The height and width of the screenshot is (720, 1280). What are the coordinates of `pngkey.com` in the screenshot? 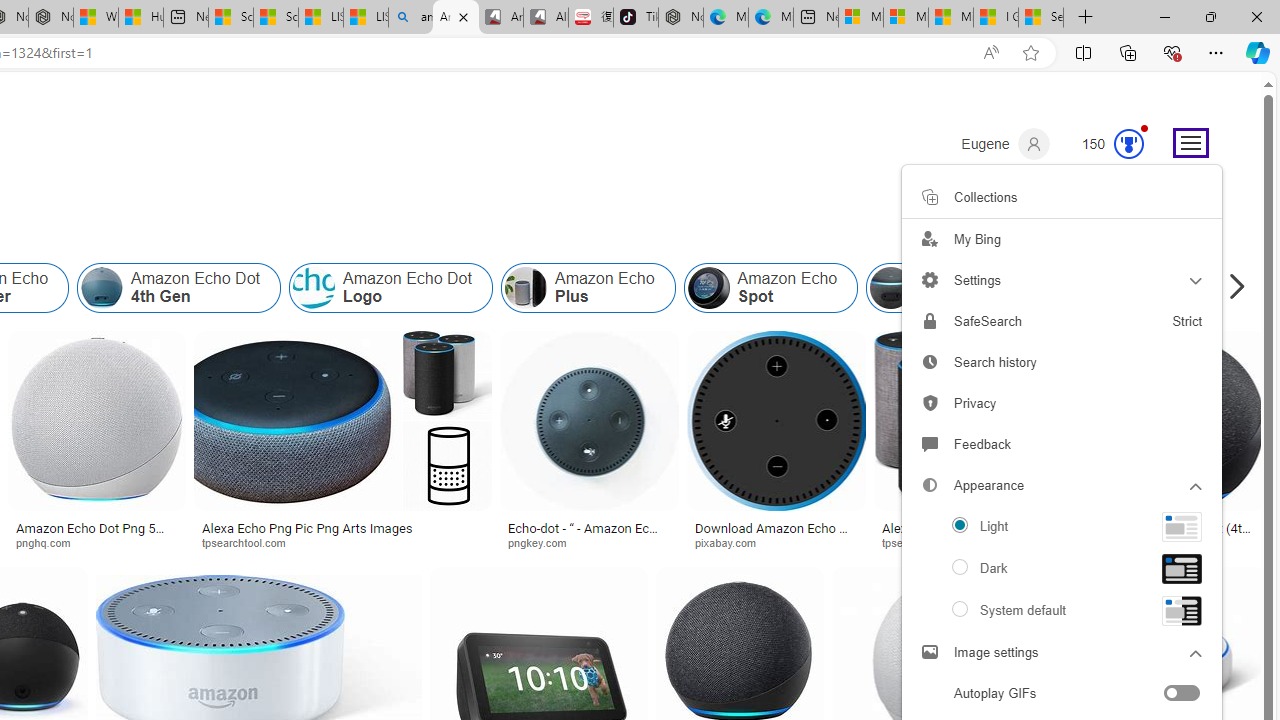 It's located at (544, 542).